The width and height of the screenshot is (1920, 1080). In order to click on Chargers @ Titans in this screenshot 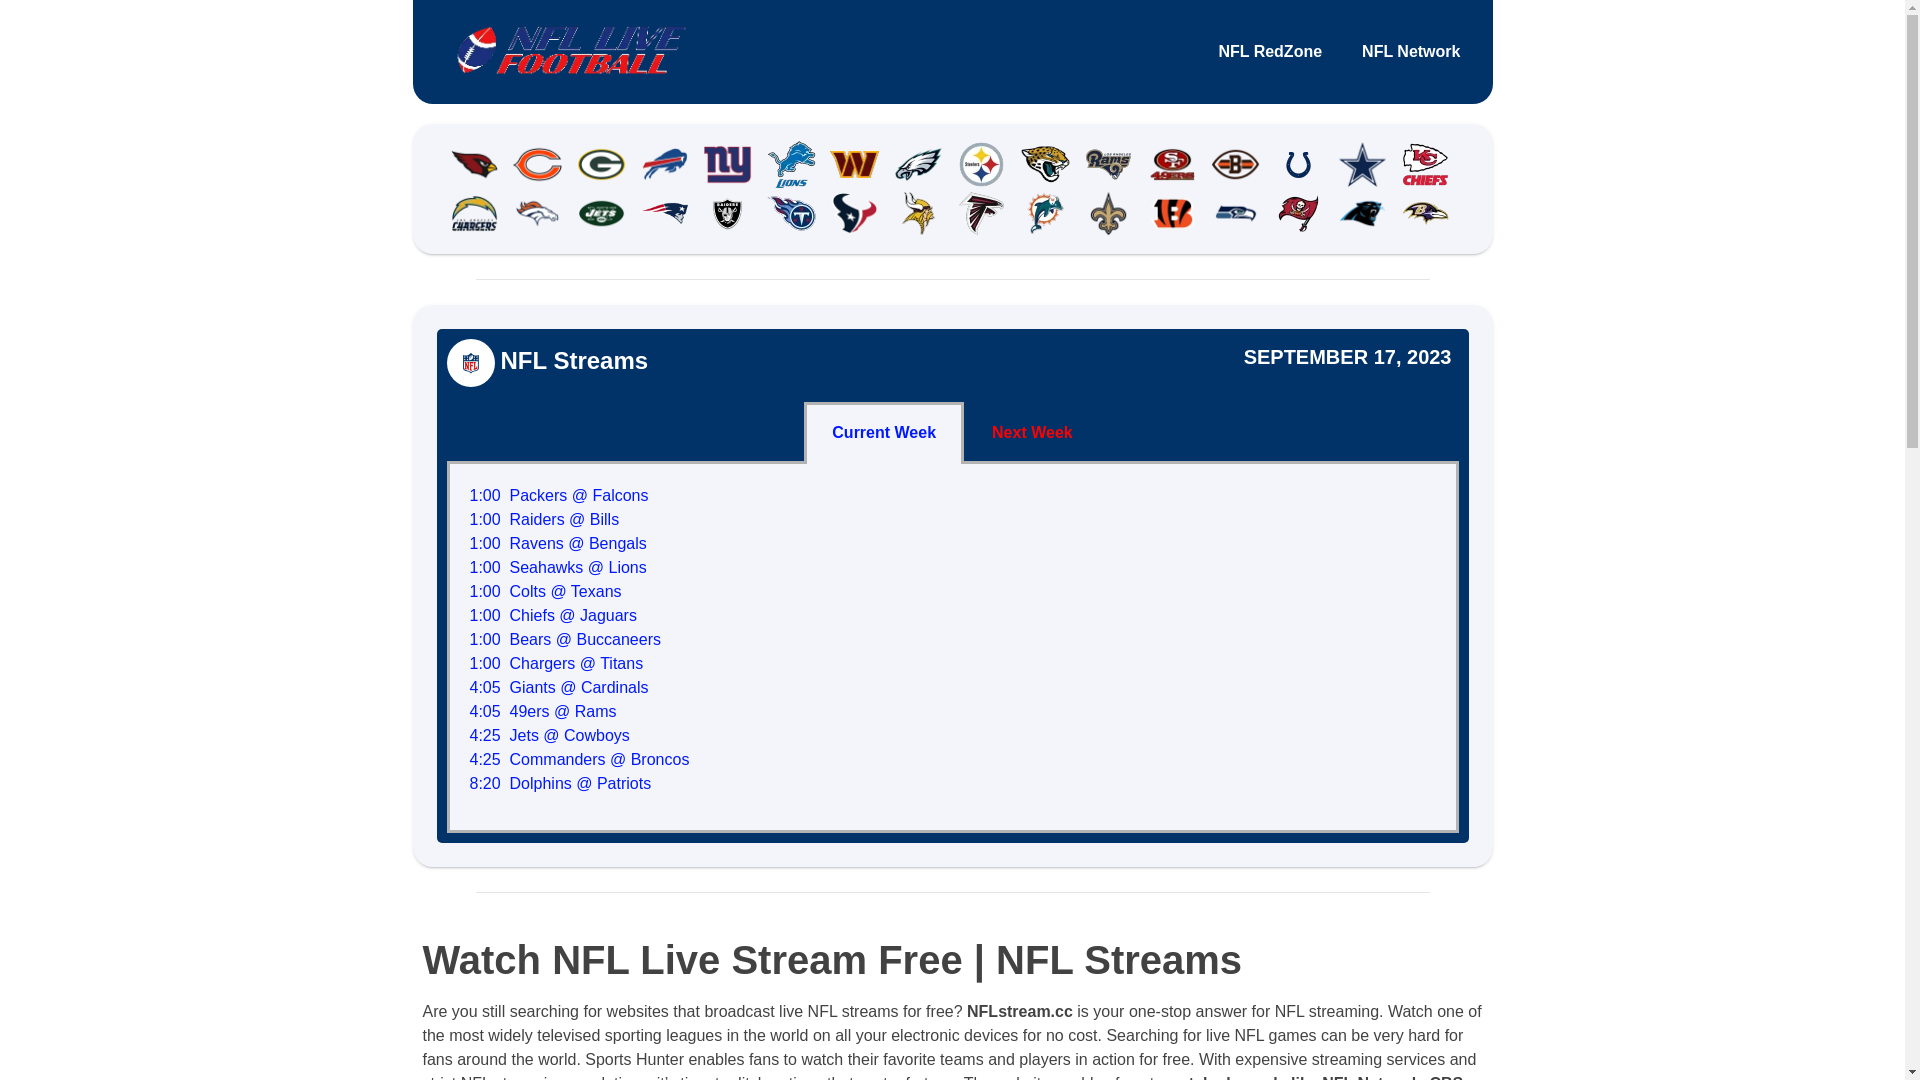, I will do `click(577, 664)`.